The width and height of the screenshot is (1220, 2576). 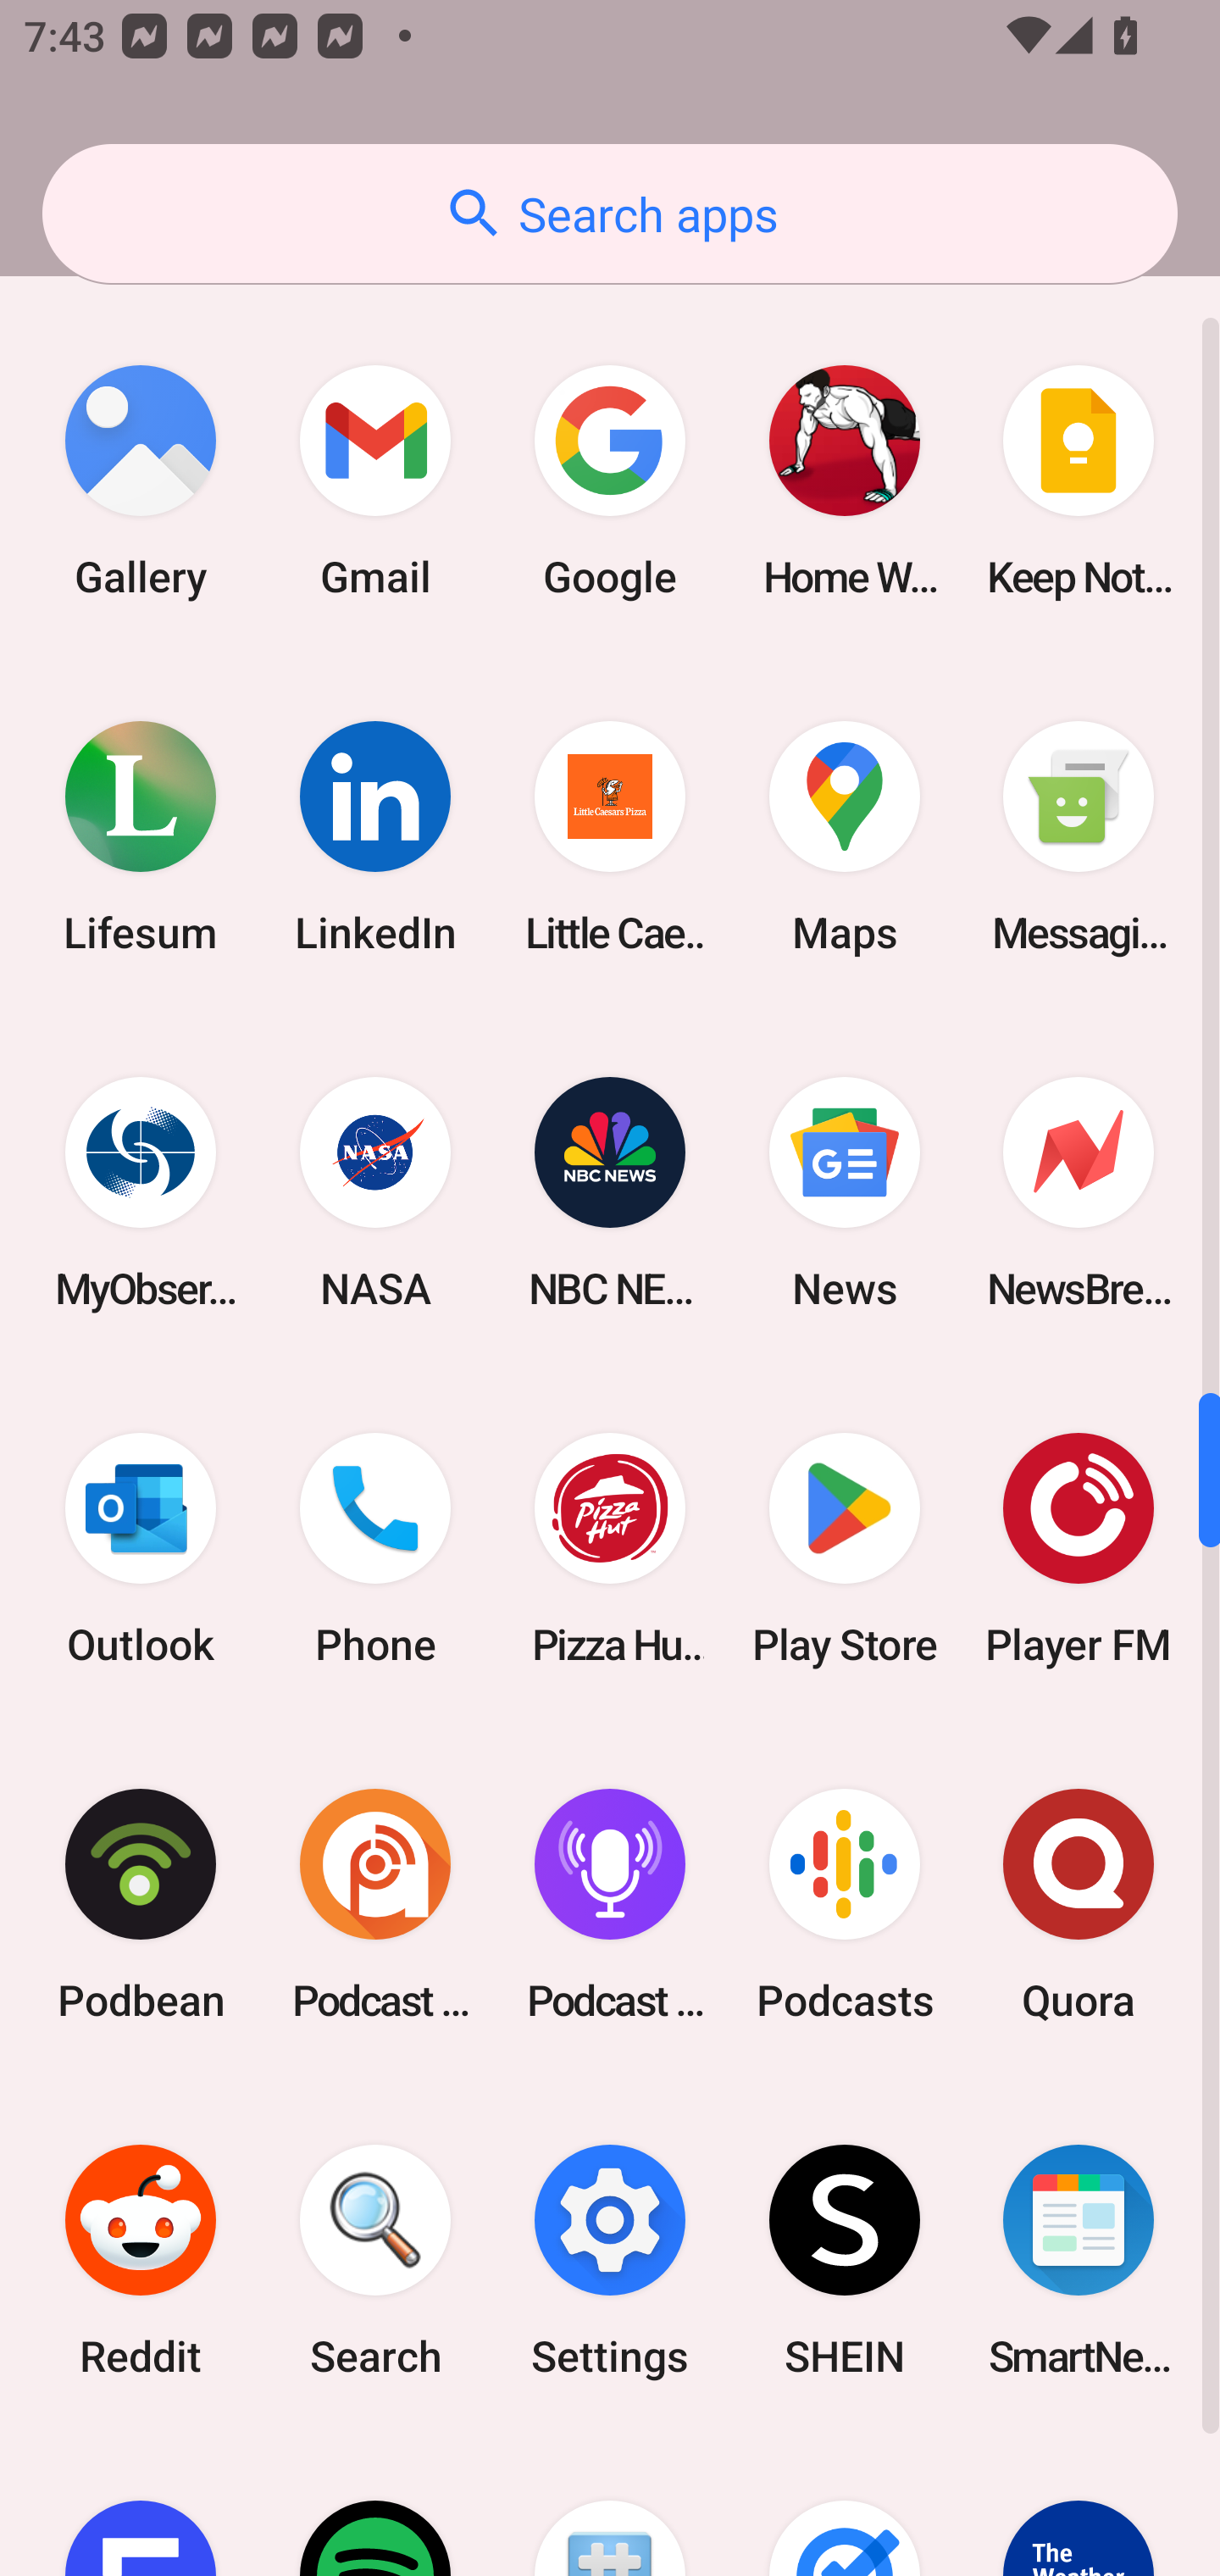 I want to click on NASA, so click(x=375, y=1192).